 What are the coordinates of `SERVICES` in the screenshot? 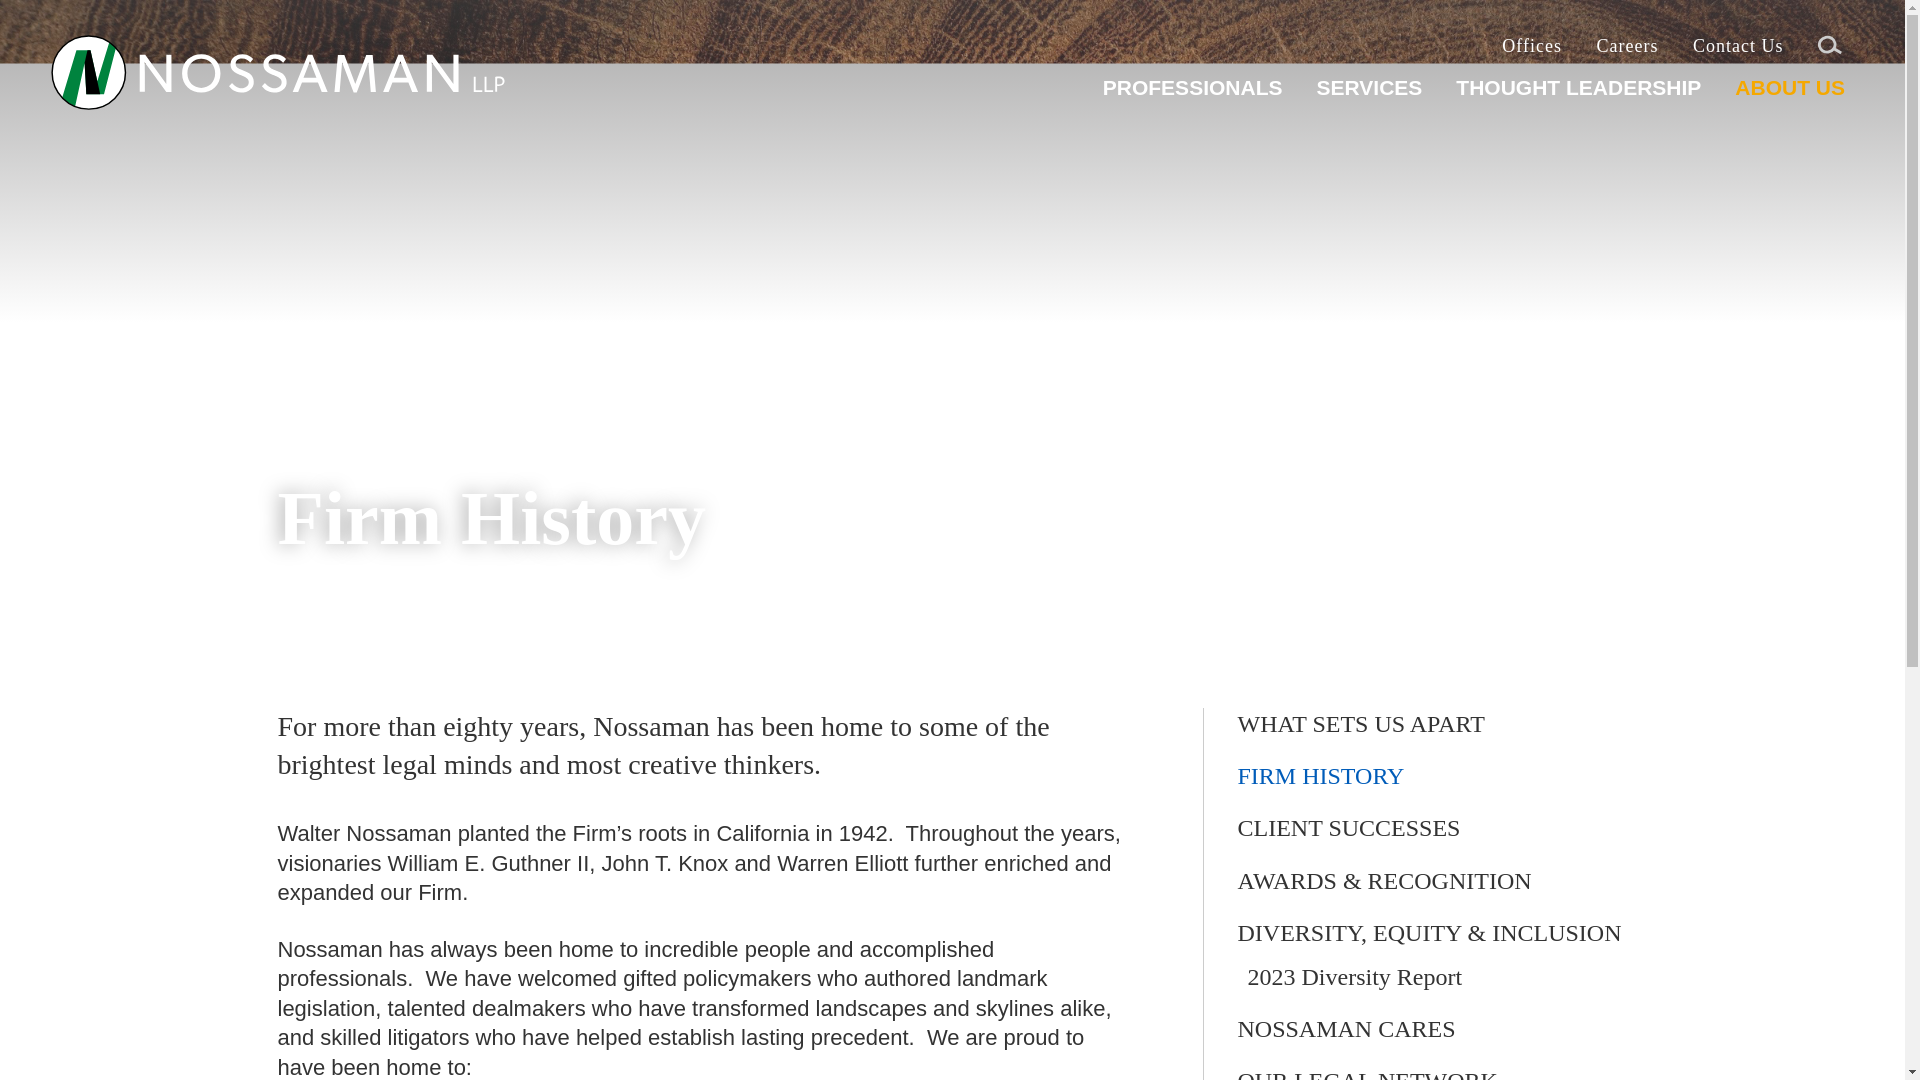 It's located at (1368, 95).